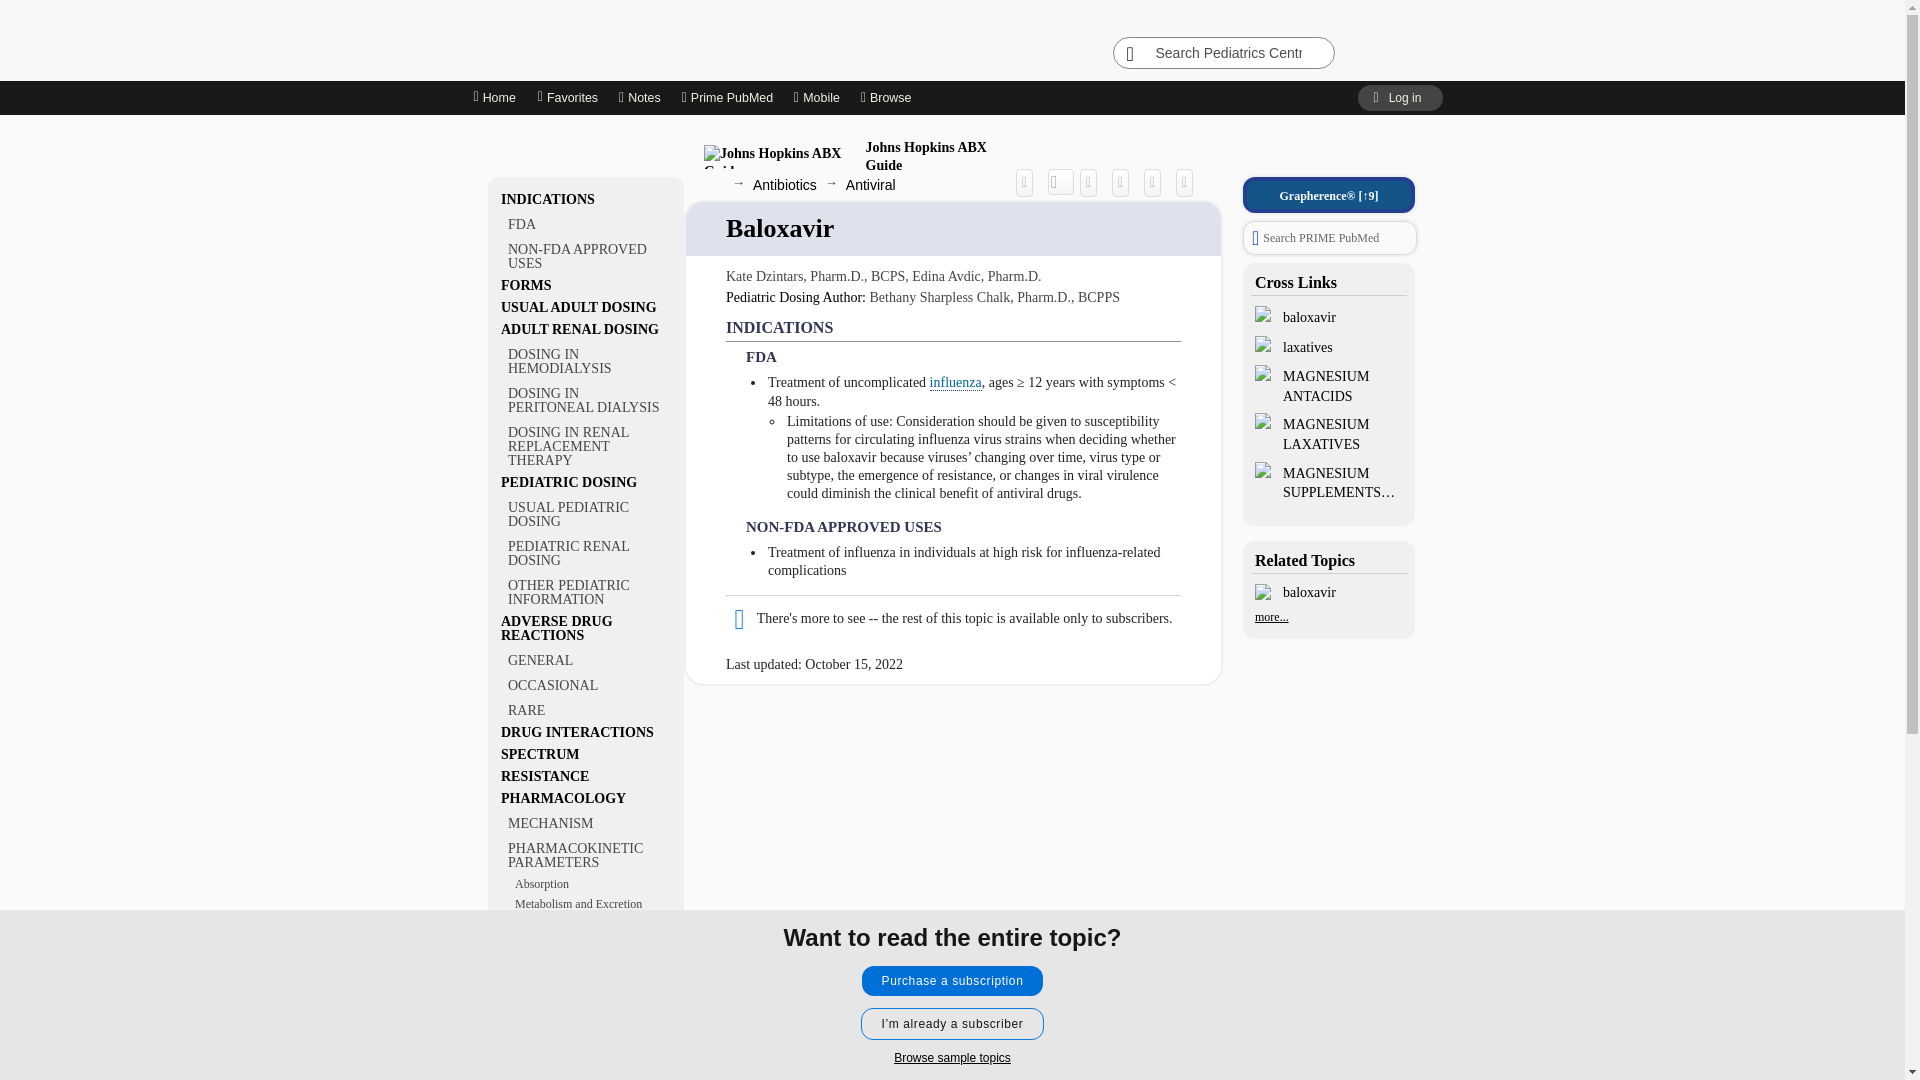  I want to click on Create Citation, so click(1093, 182).